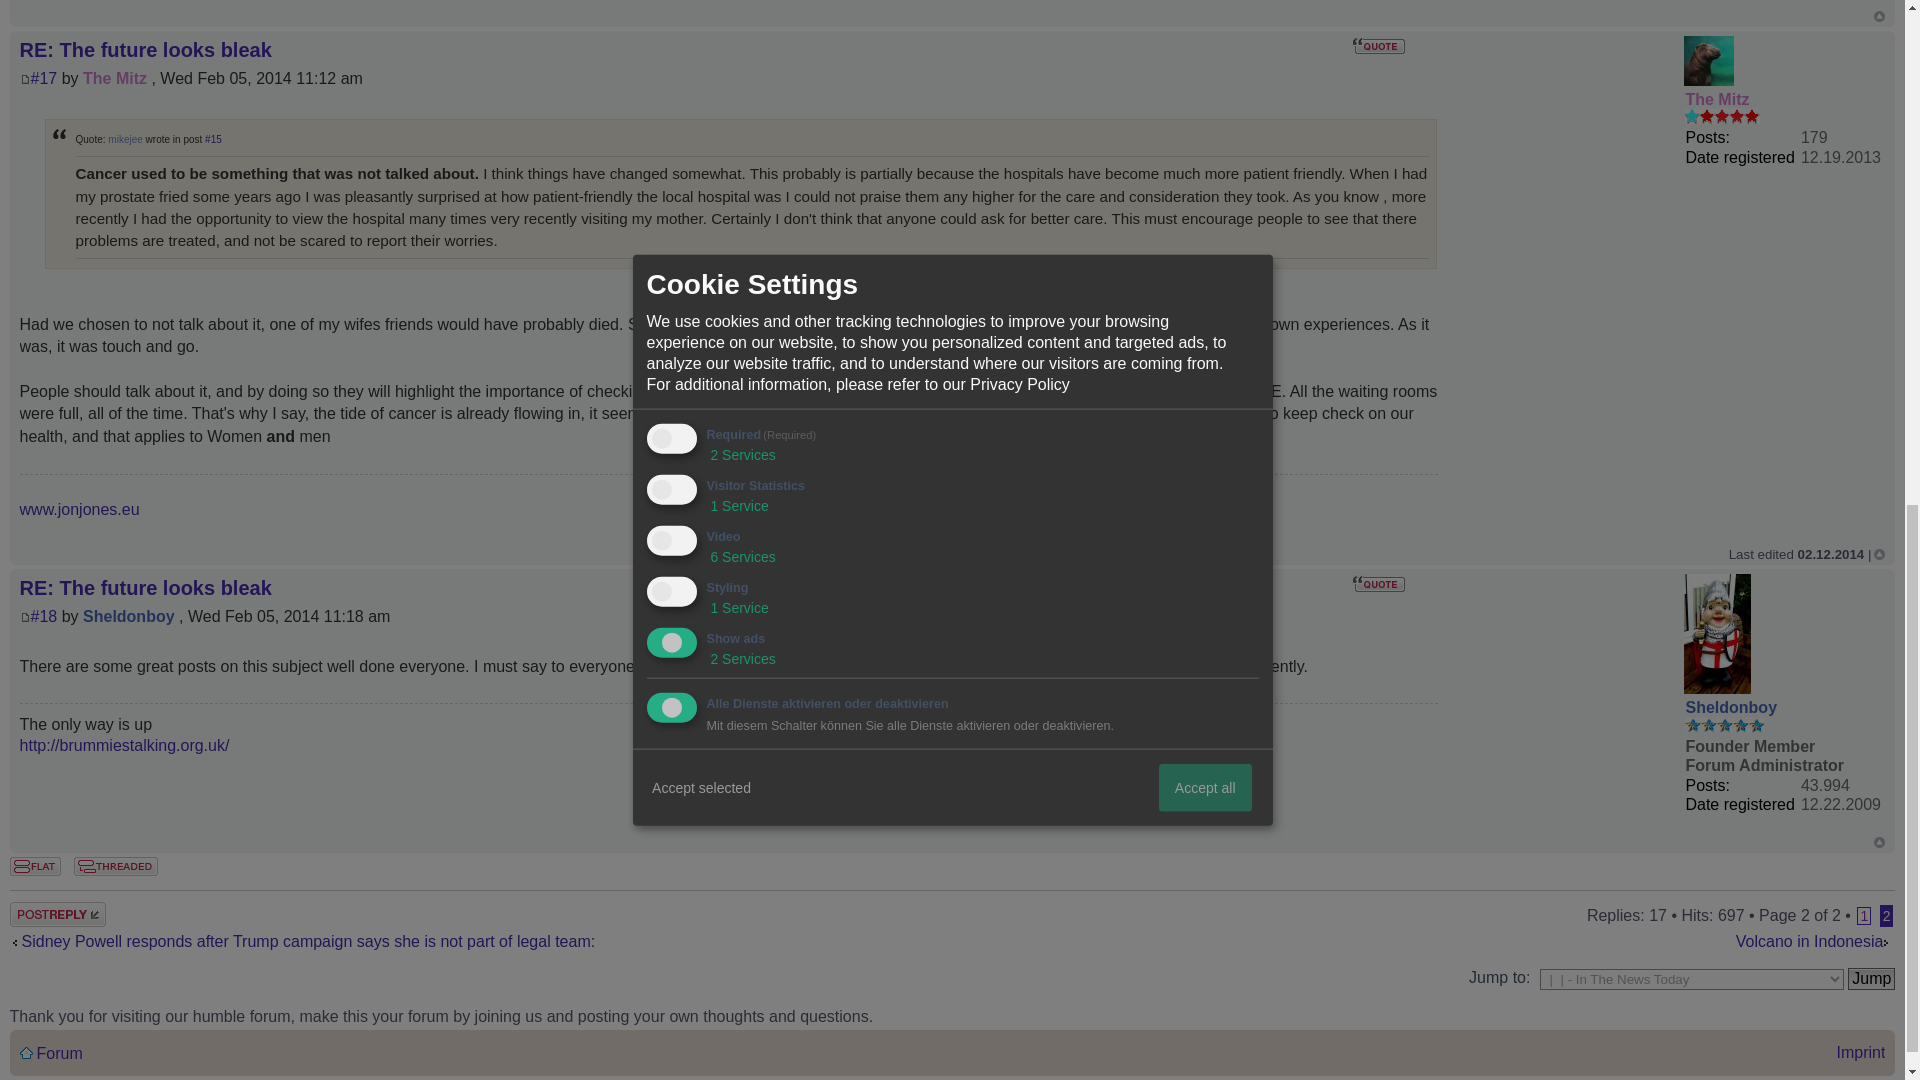 Image resolution: width=1920 pixels, height=1080 pixels. I want to click on reply, so click(70, 914).